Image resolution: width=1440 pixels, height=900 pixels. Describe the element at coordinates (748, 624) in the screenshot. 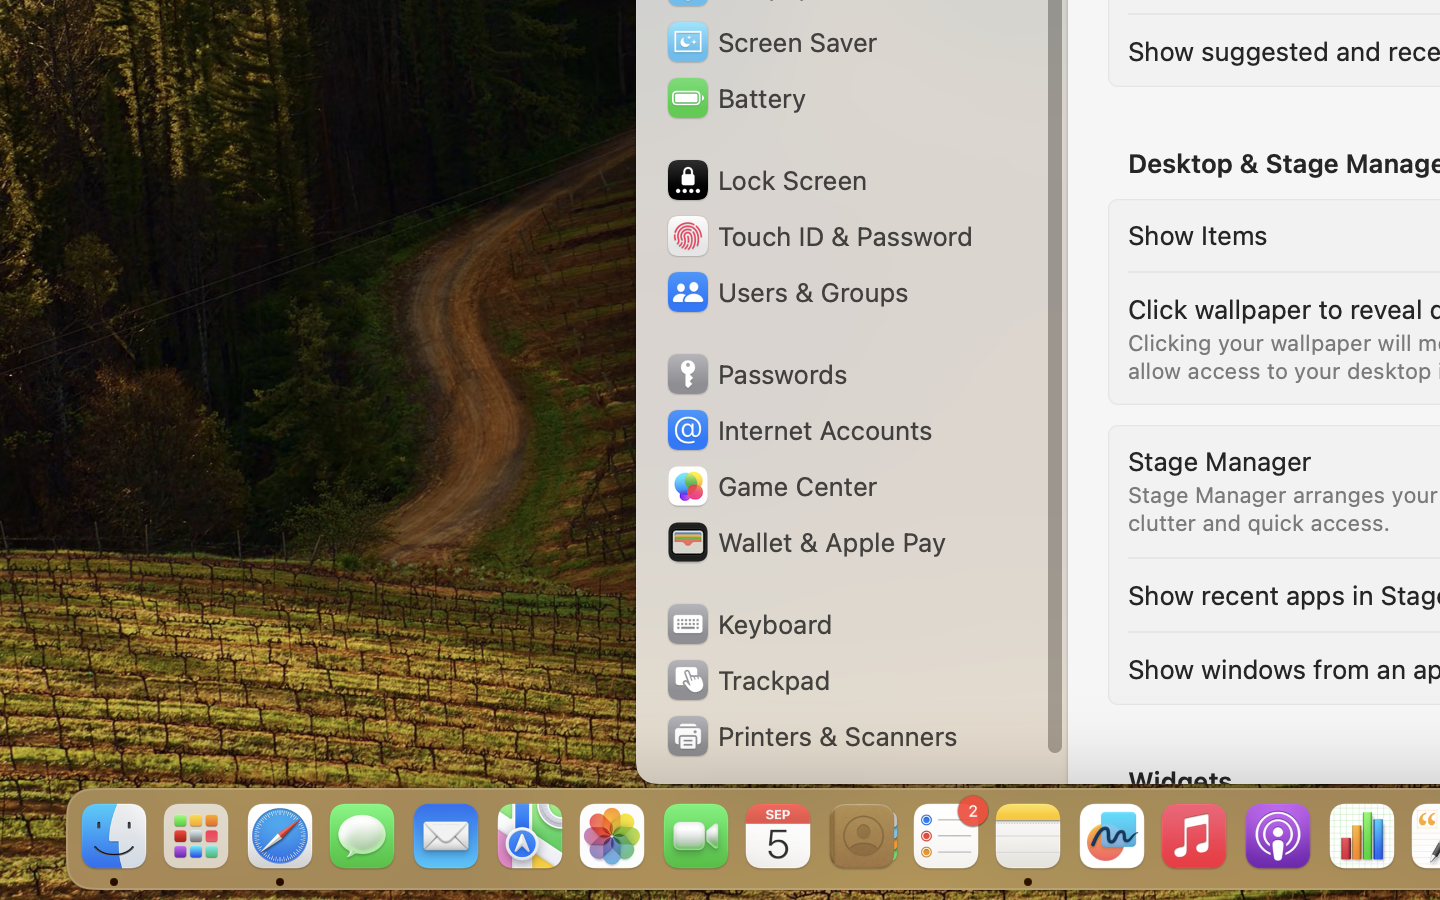

I see `Keyboard` at that location.